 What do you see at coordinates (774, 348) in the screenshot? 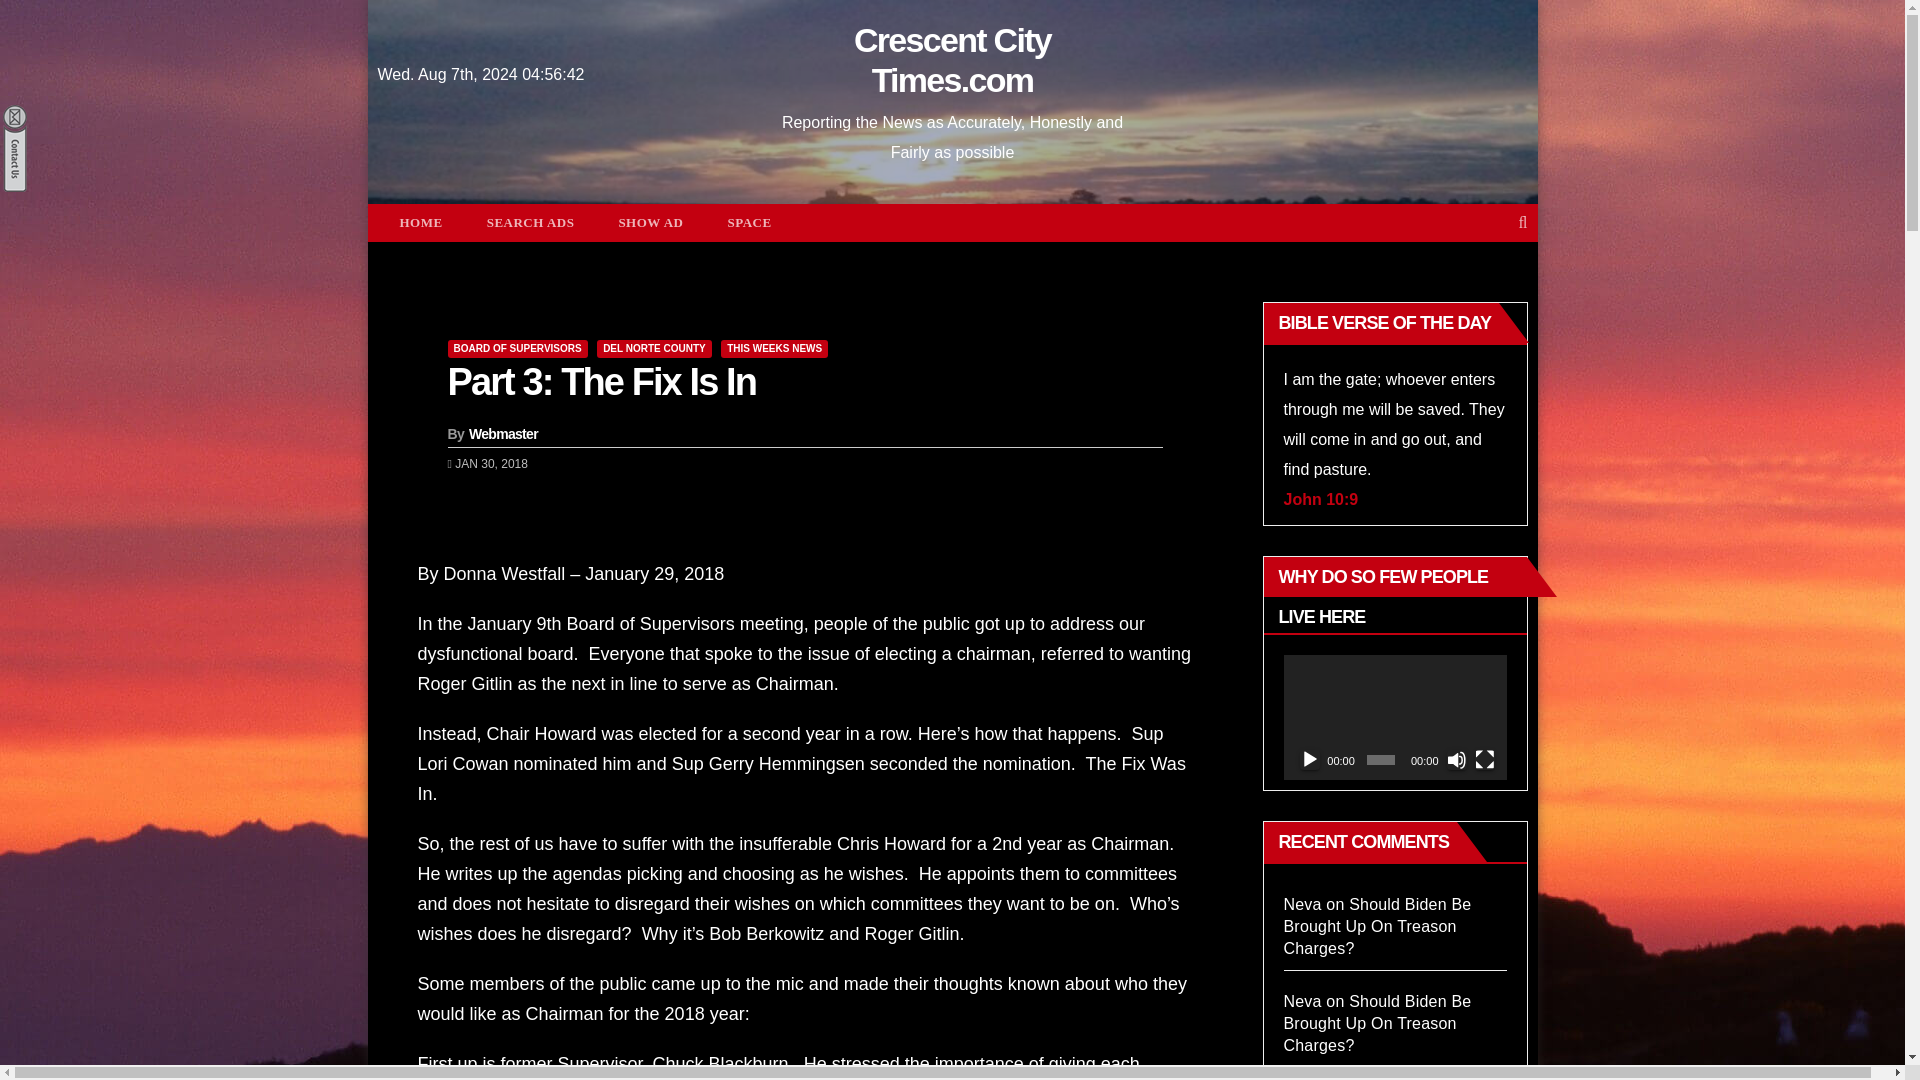
I see `THIS WEEKS NEWS` at bounding box center [774, 348].